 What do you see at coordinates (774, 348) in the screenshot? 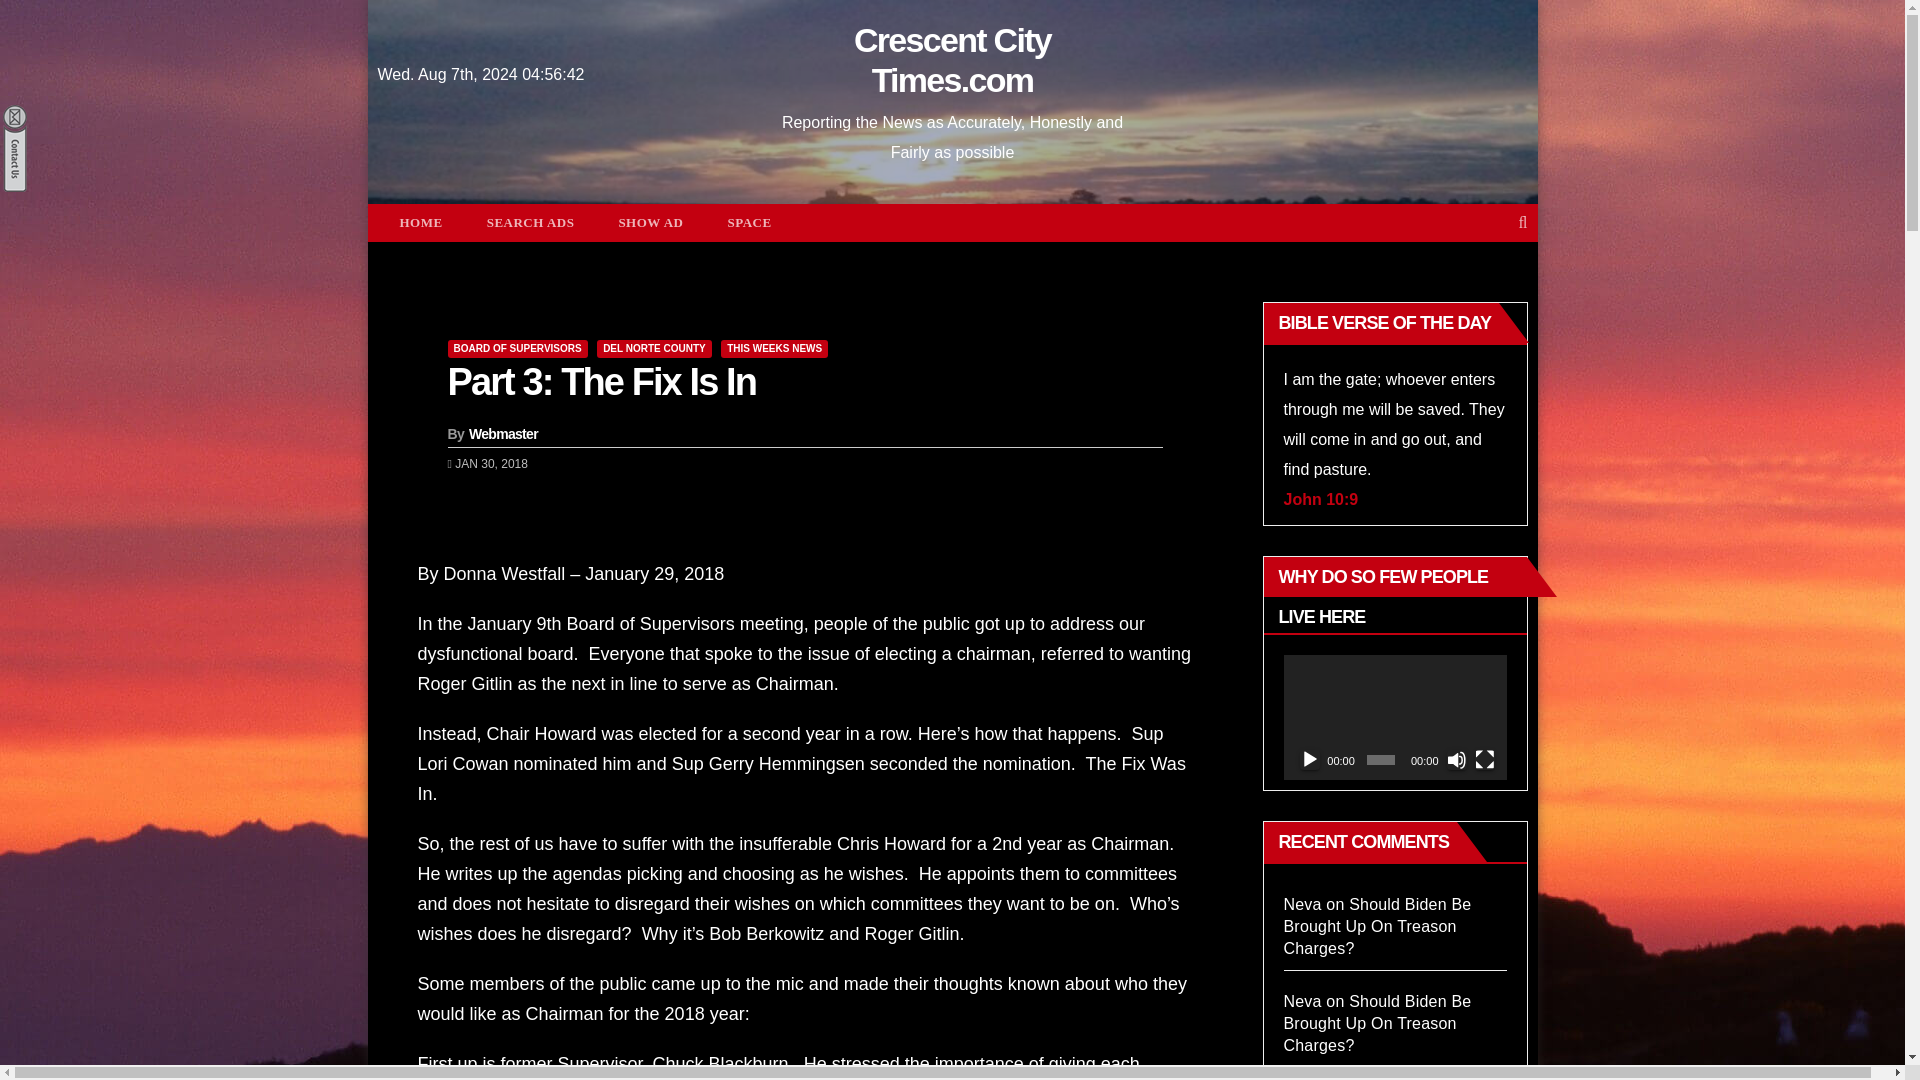
I see `THIS WEEKS NEWS` at bounding box center [774, 348].